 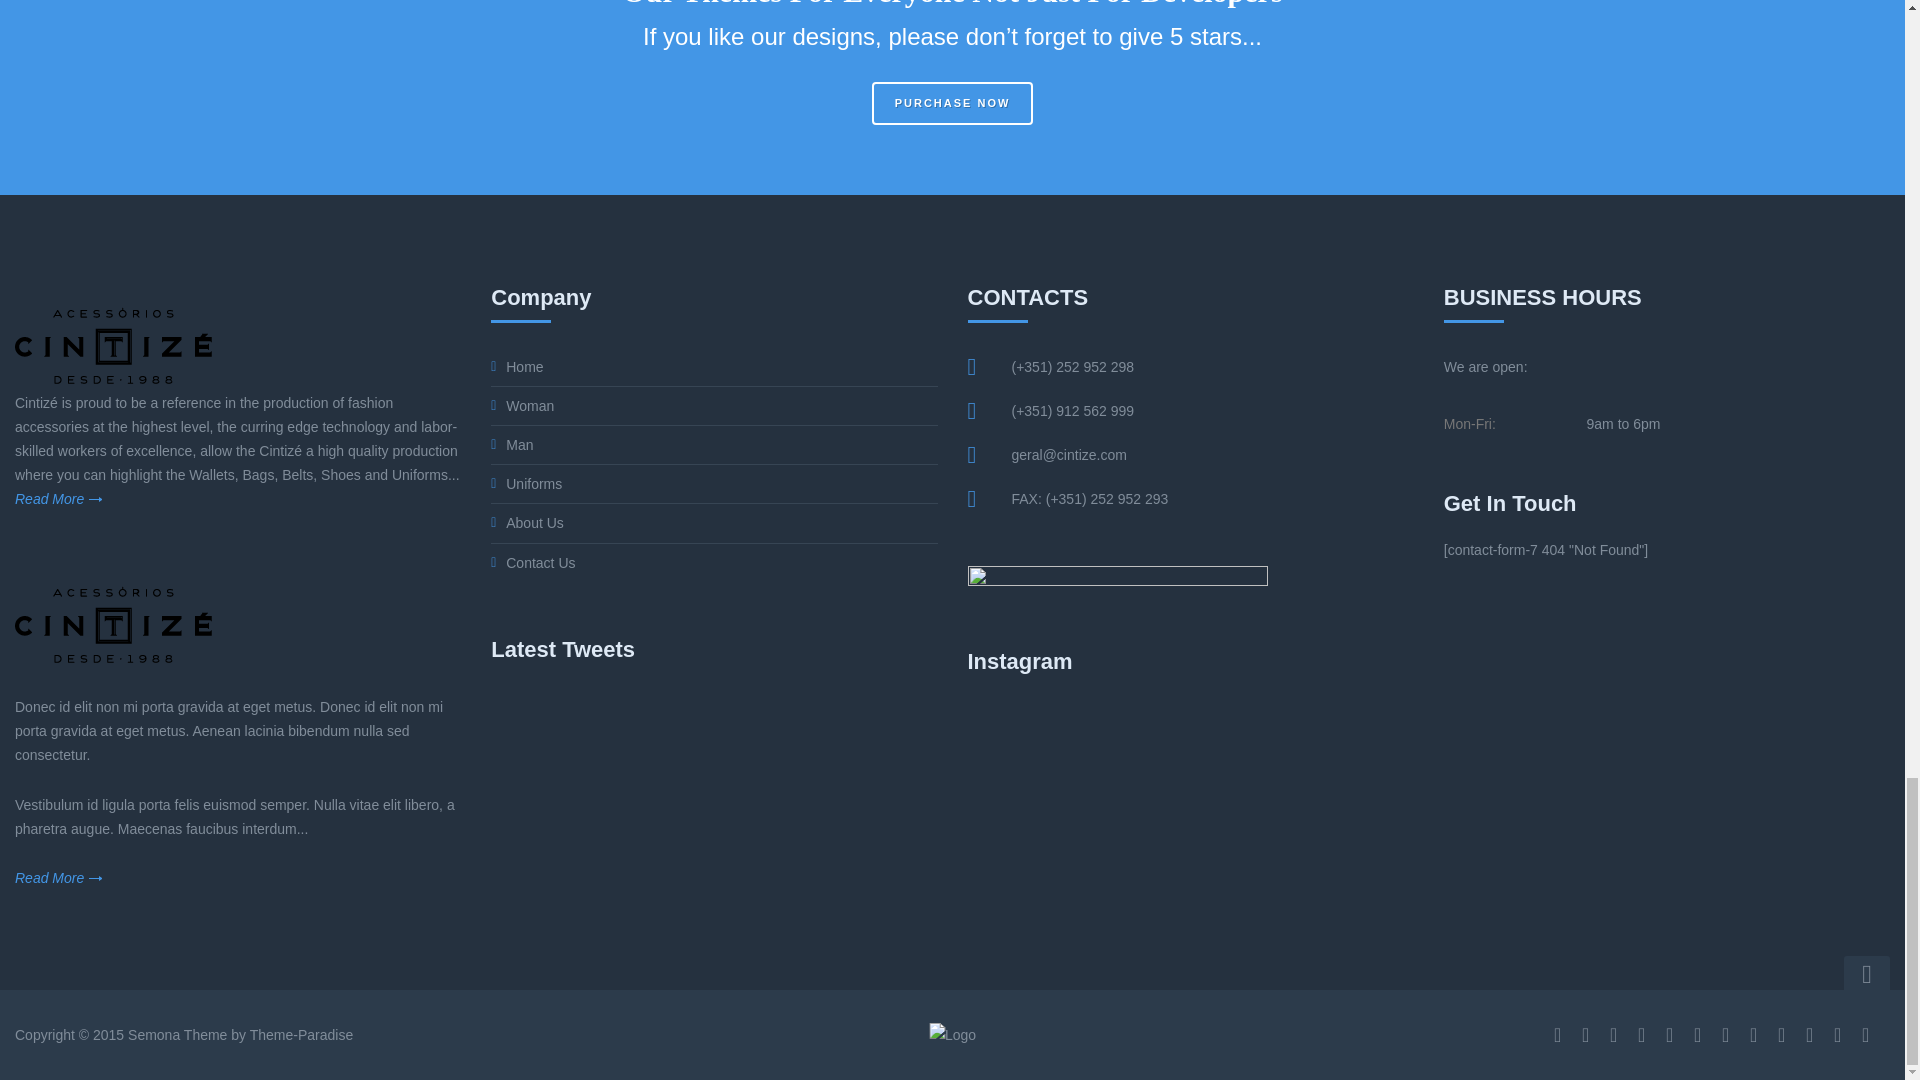 I want to click on Logo, so click(x=952, y=1034).